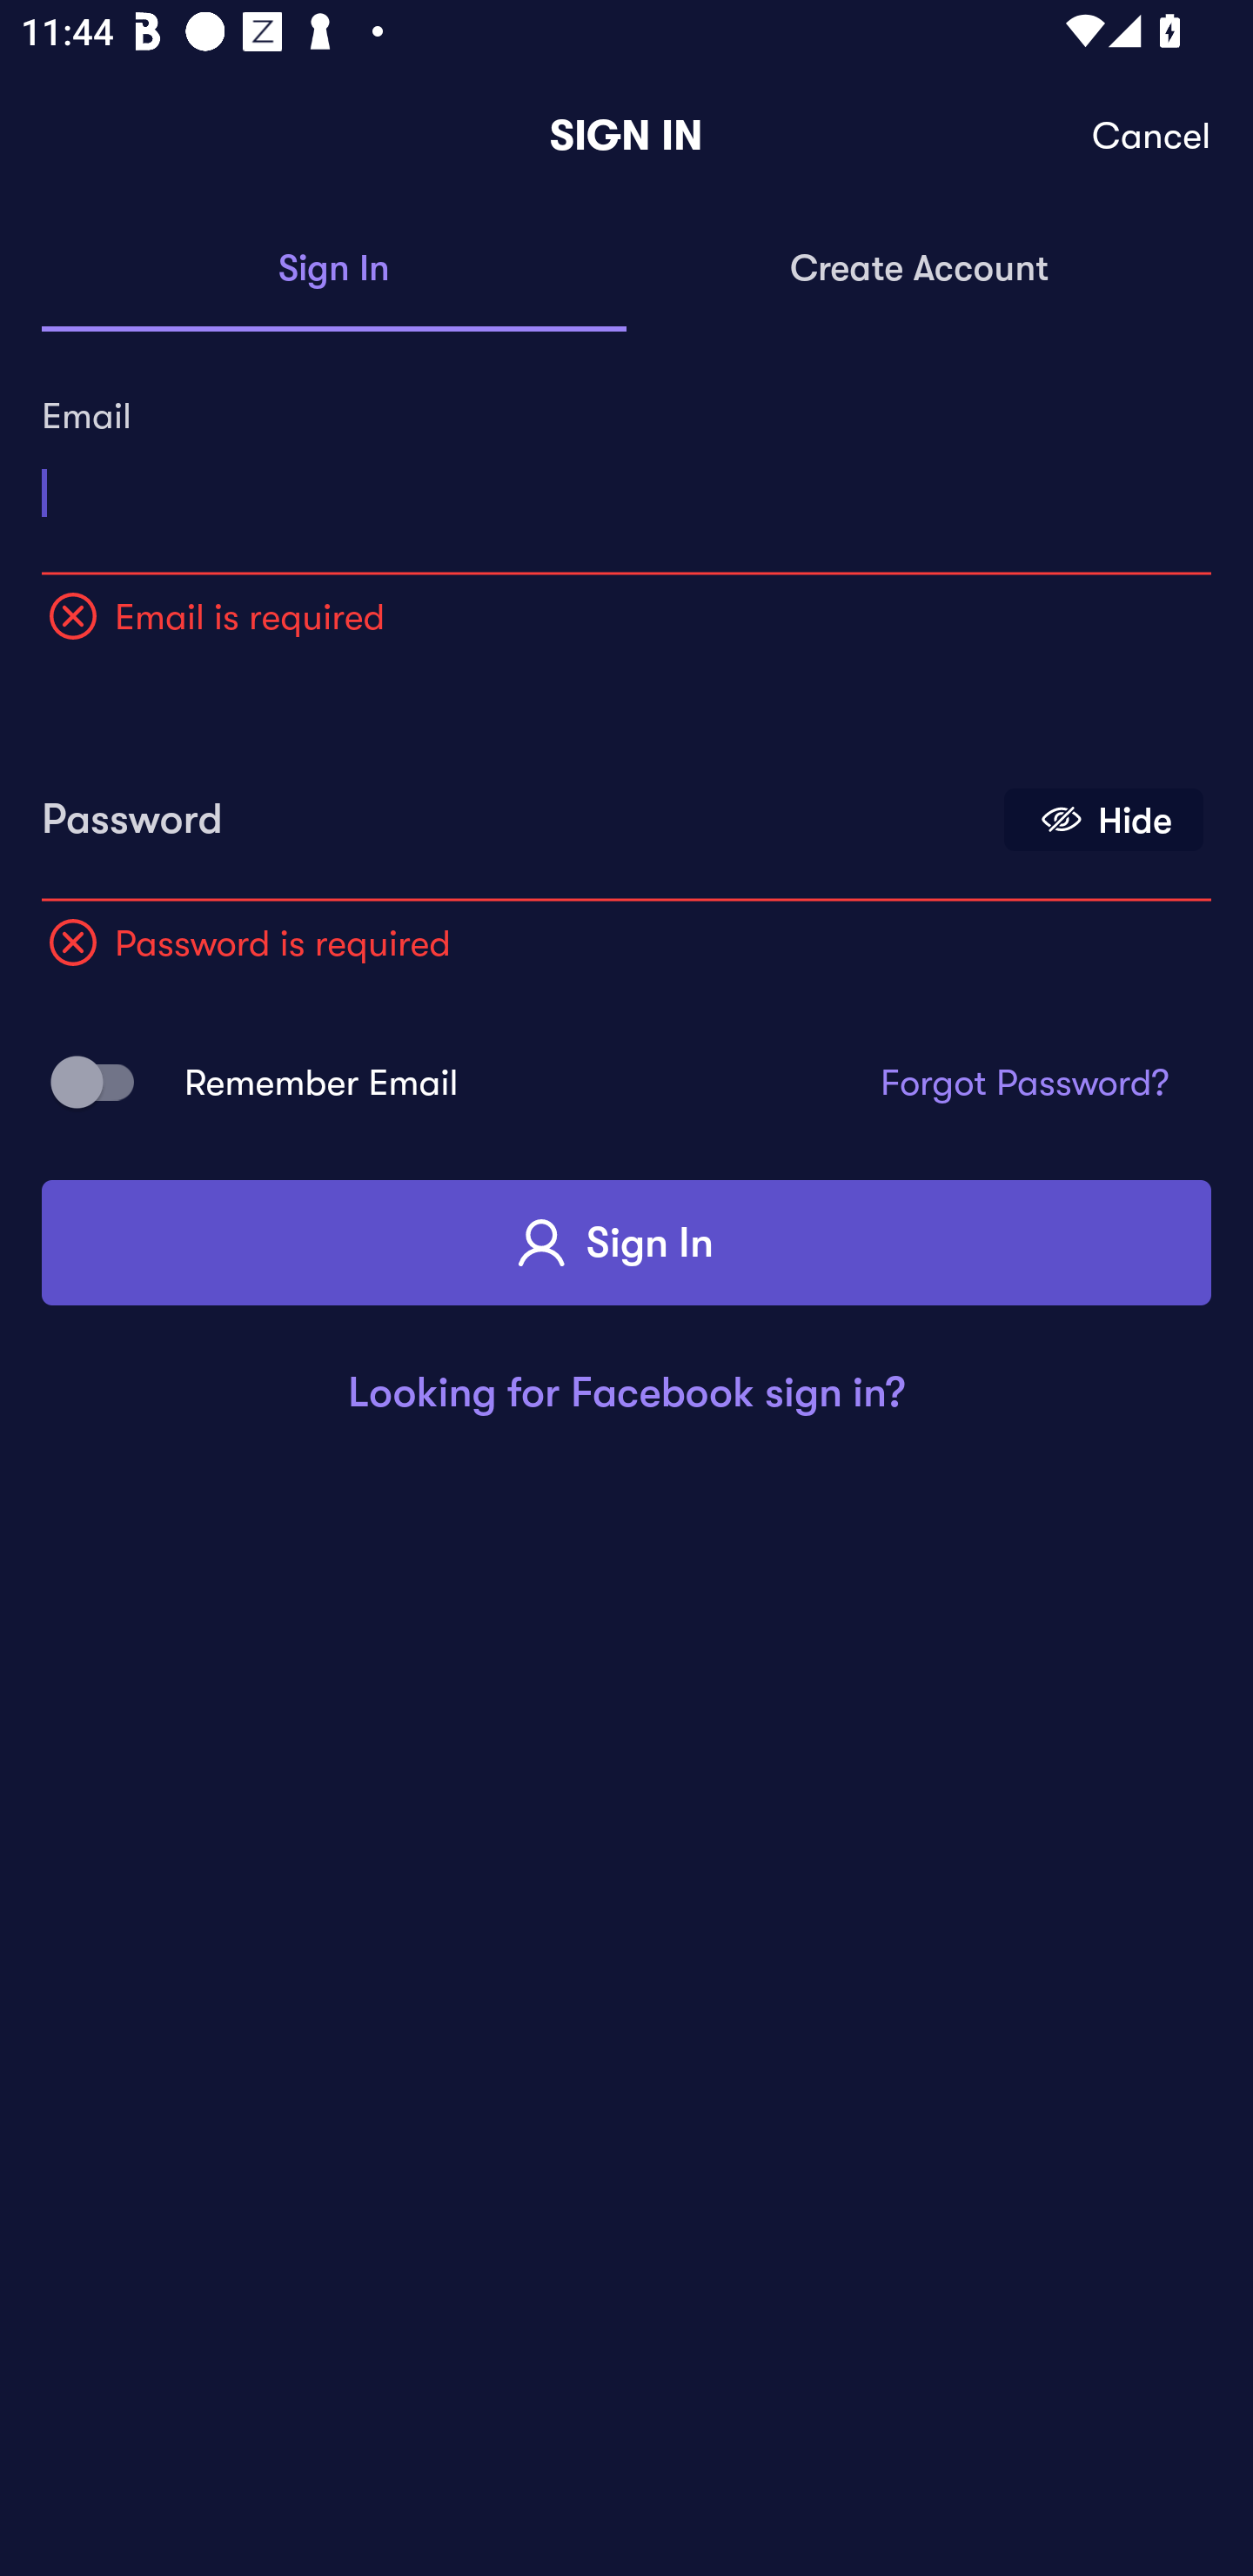 The width and height of the screenshot is (1253, 2576). Describe the element at coordinates (919, 270) in the screenshot. I see `Create Account` at that location.